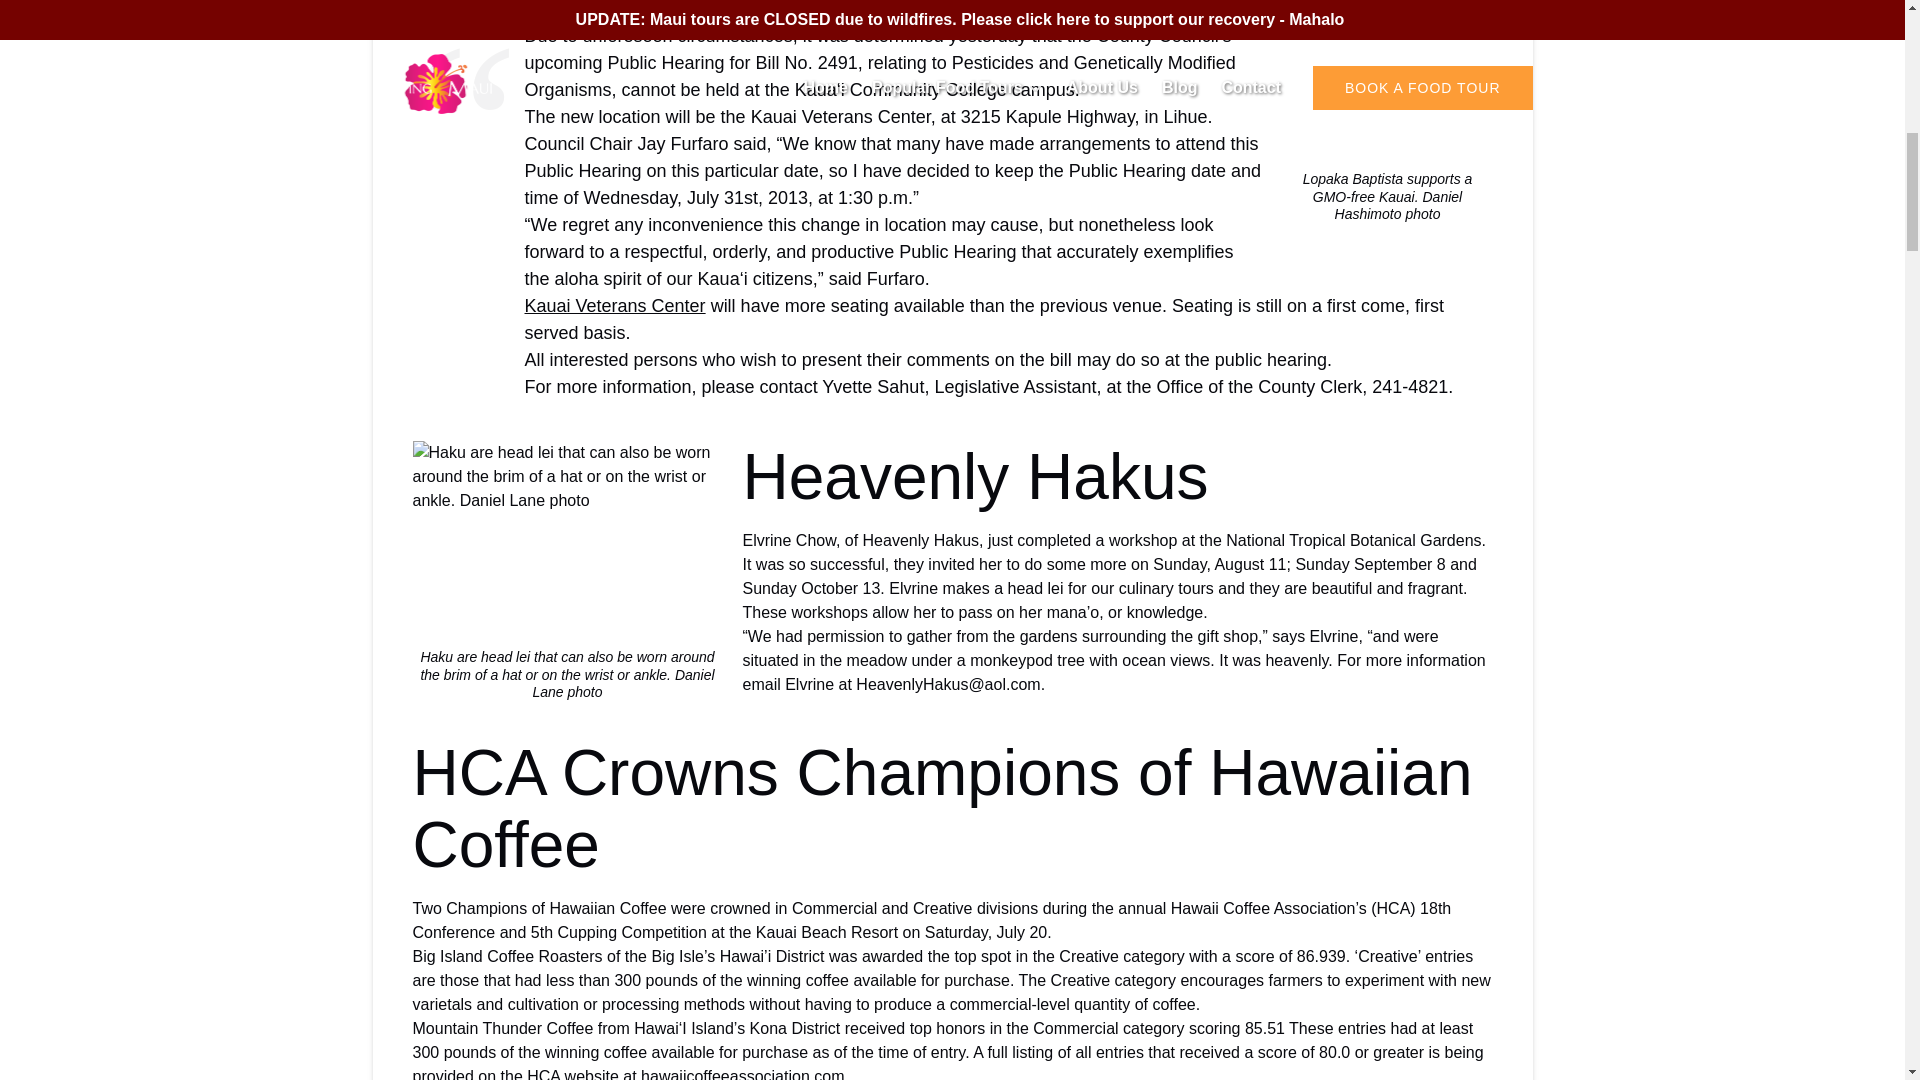  Describe the element at coordinates (742, 1074) in the screenshot. I see `hawaiicoffeeassociation.com` at that location.